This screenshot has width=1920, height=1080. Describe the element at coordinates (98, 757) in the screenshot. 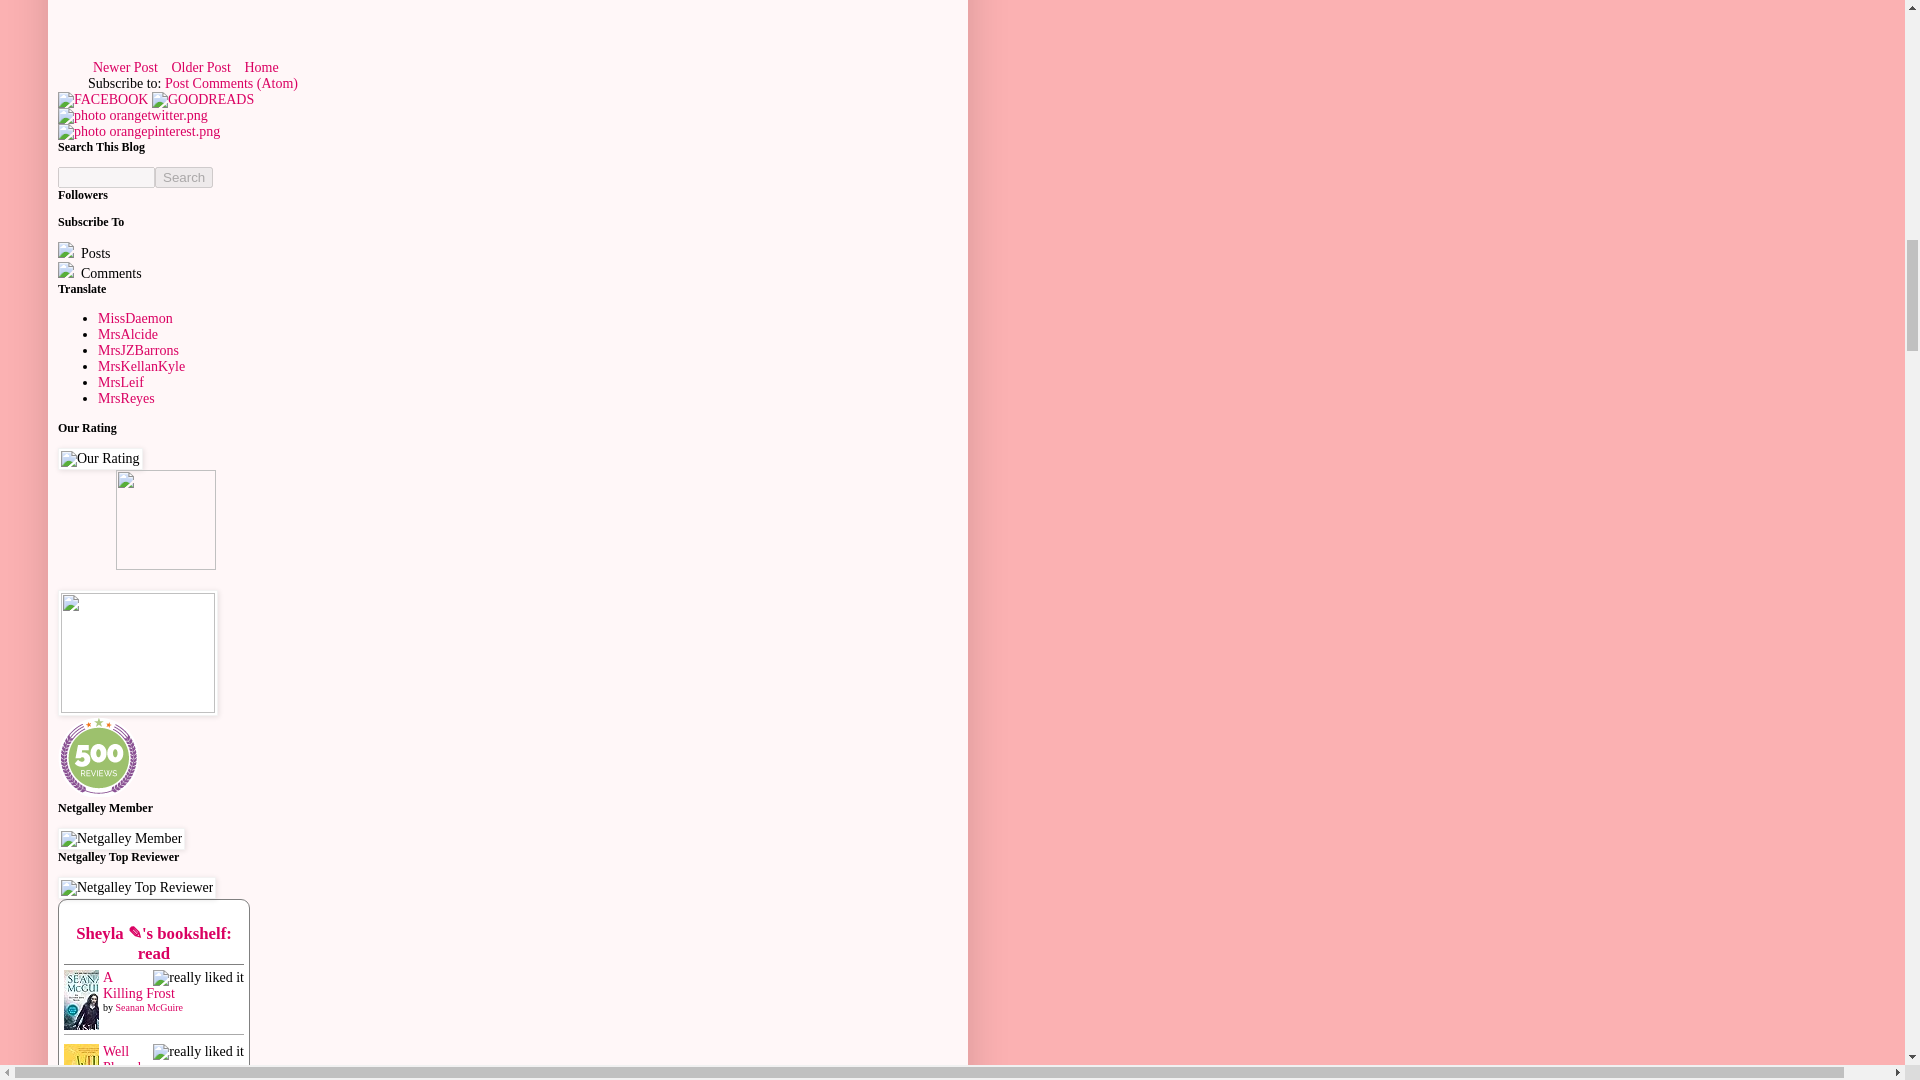

I see `500 Book Reviews` at that location.